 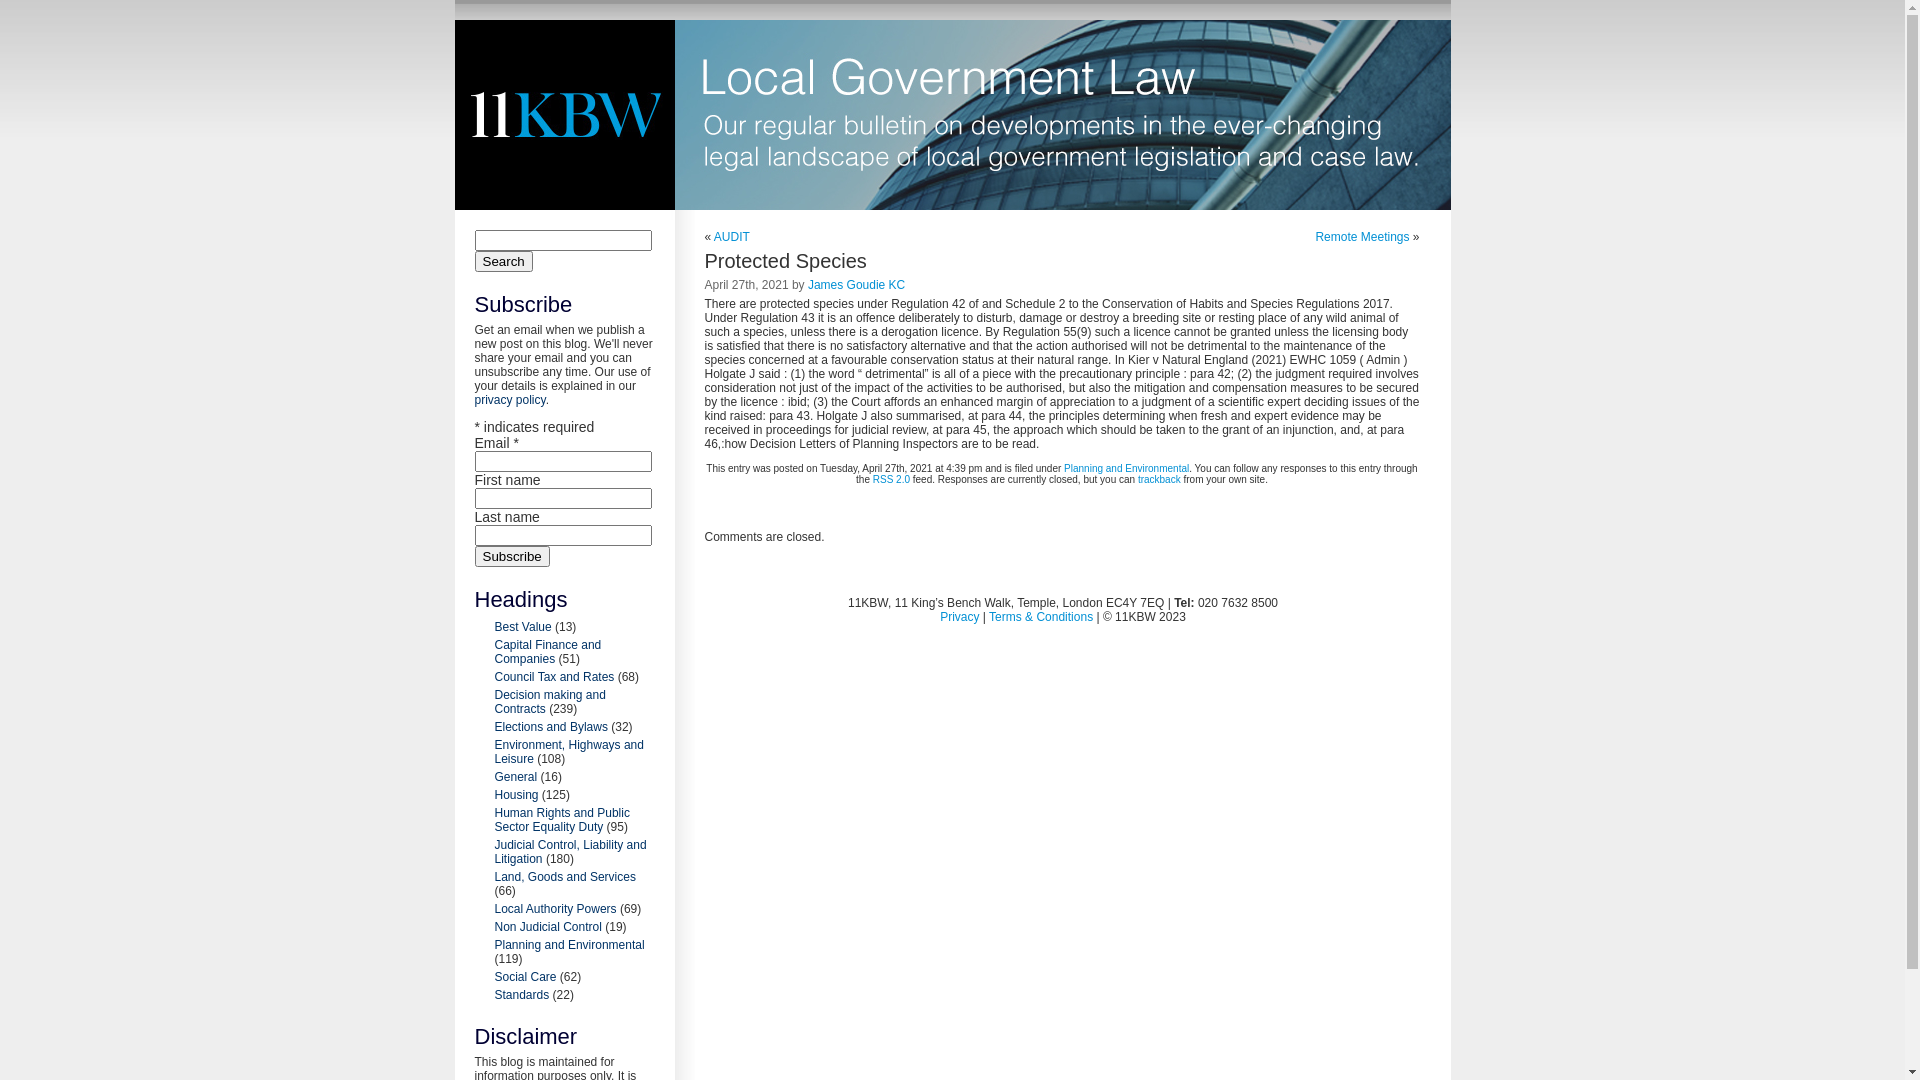 I want to click on Visit the 11KBW website, so click(x=564, y=115).